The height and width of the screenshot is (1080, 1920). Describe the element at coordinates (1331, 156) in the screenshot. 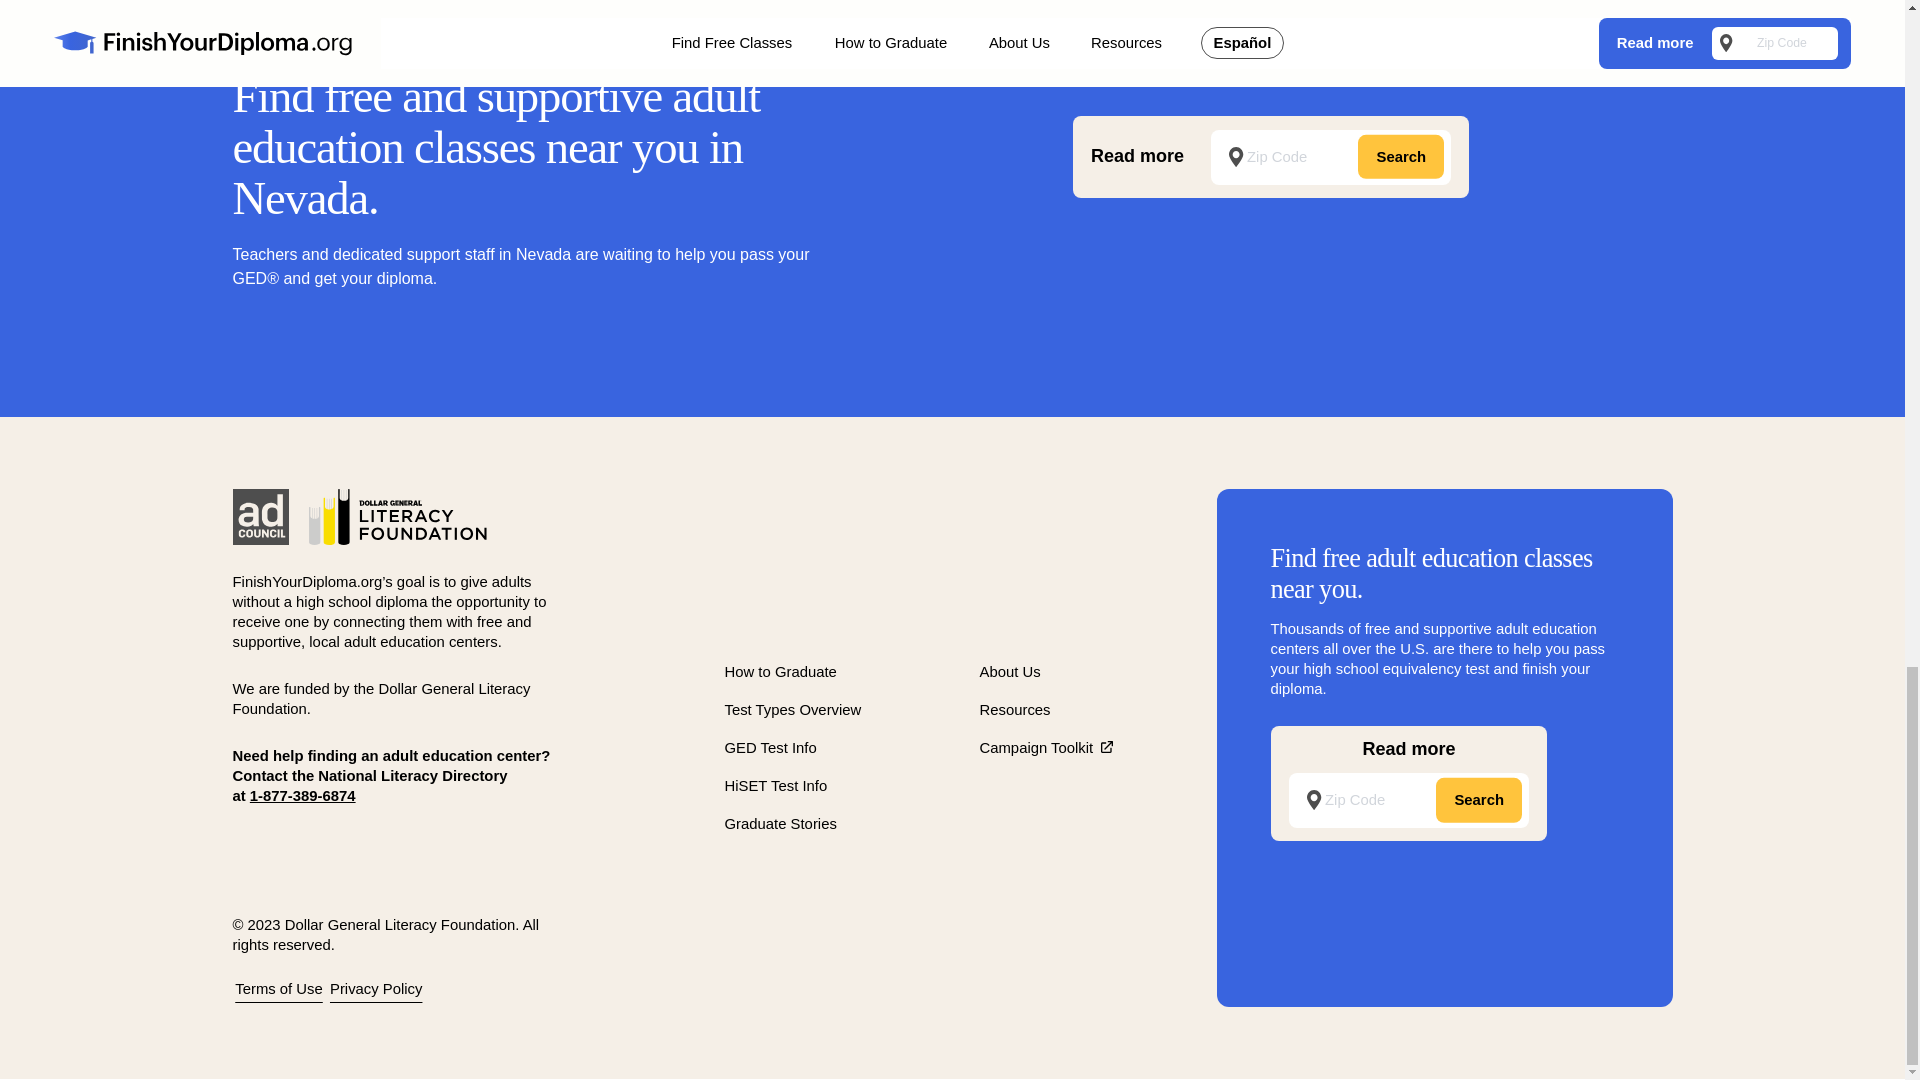

I see `Please enter a 5-digit numeric ZIP code.` at that location.